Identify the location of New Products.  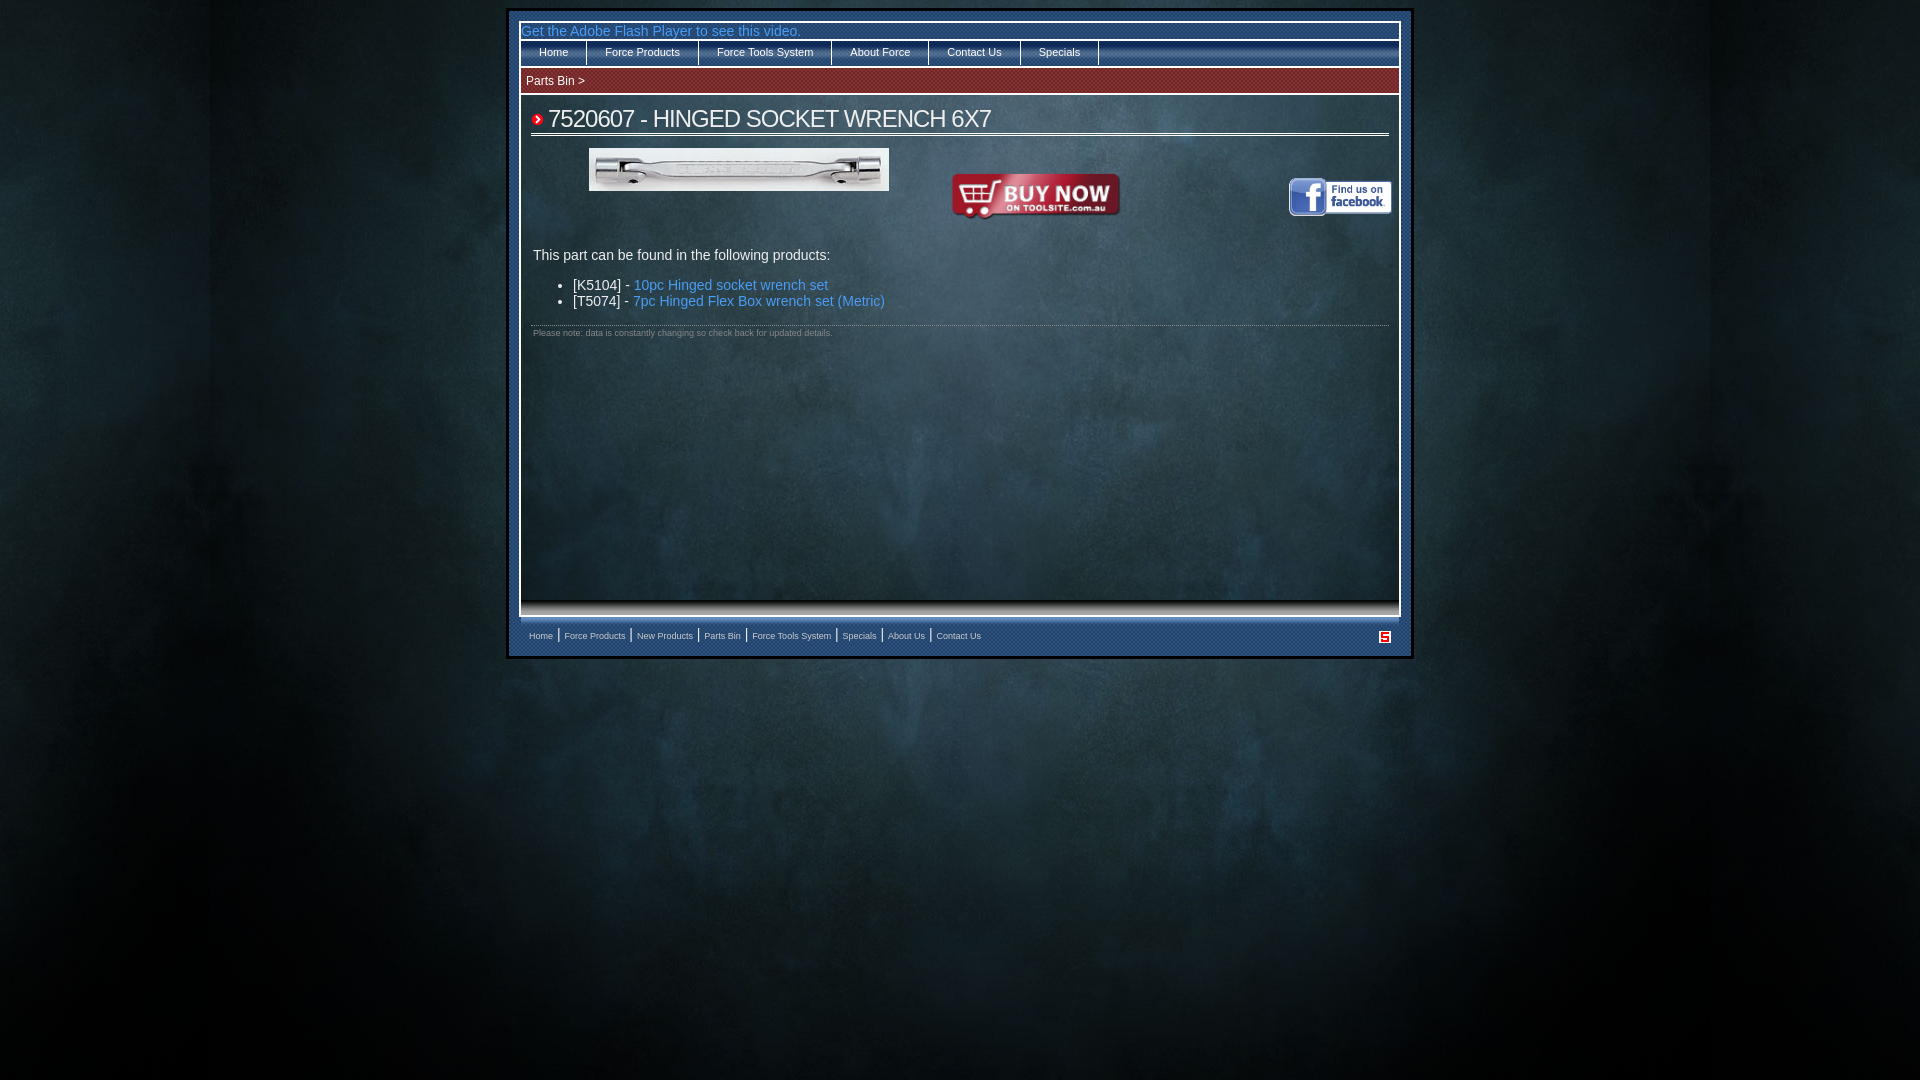
(665, 636).